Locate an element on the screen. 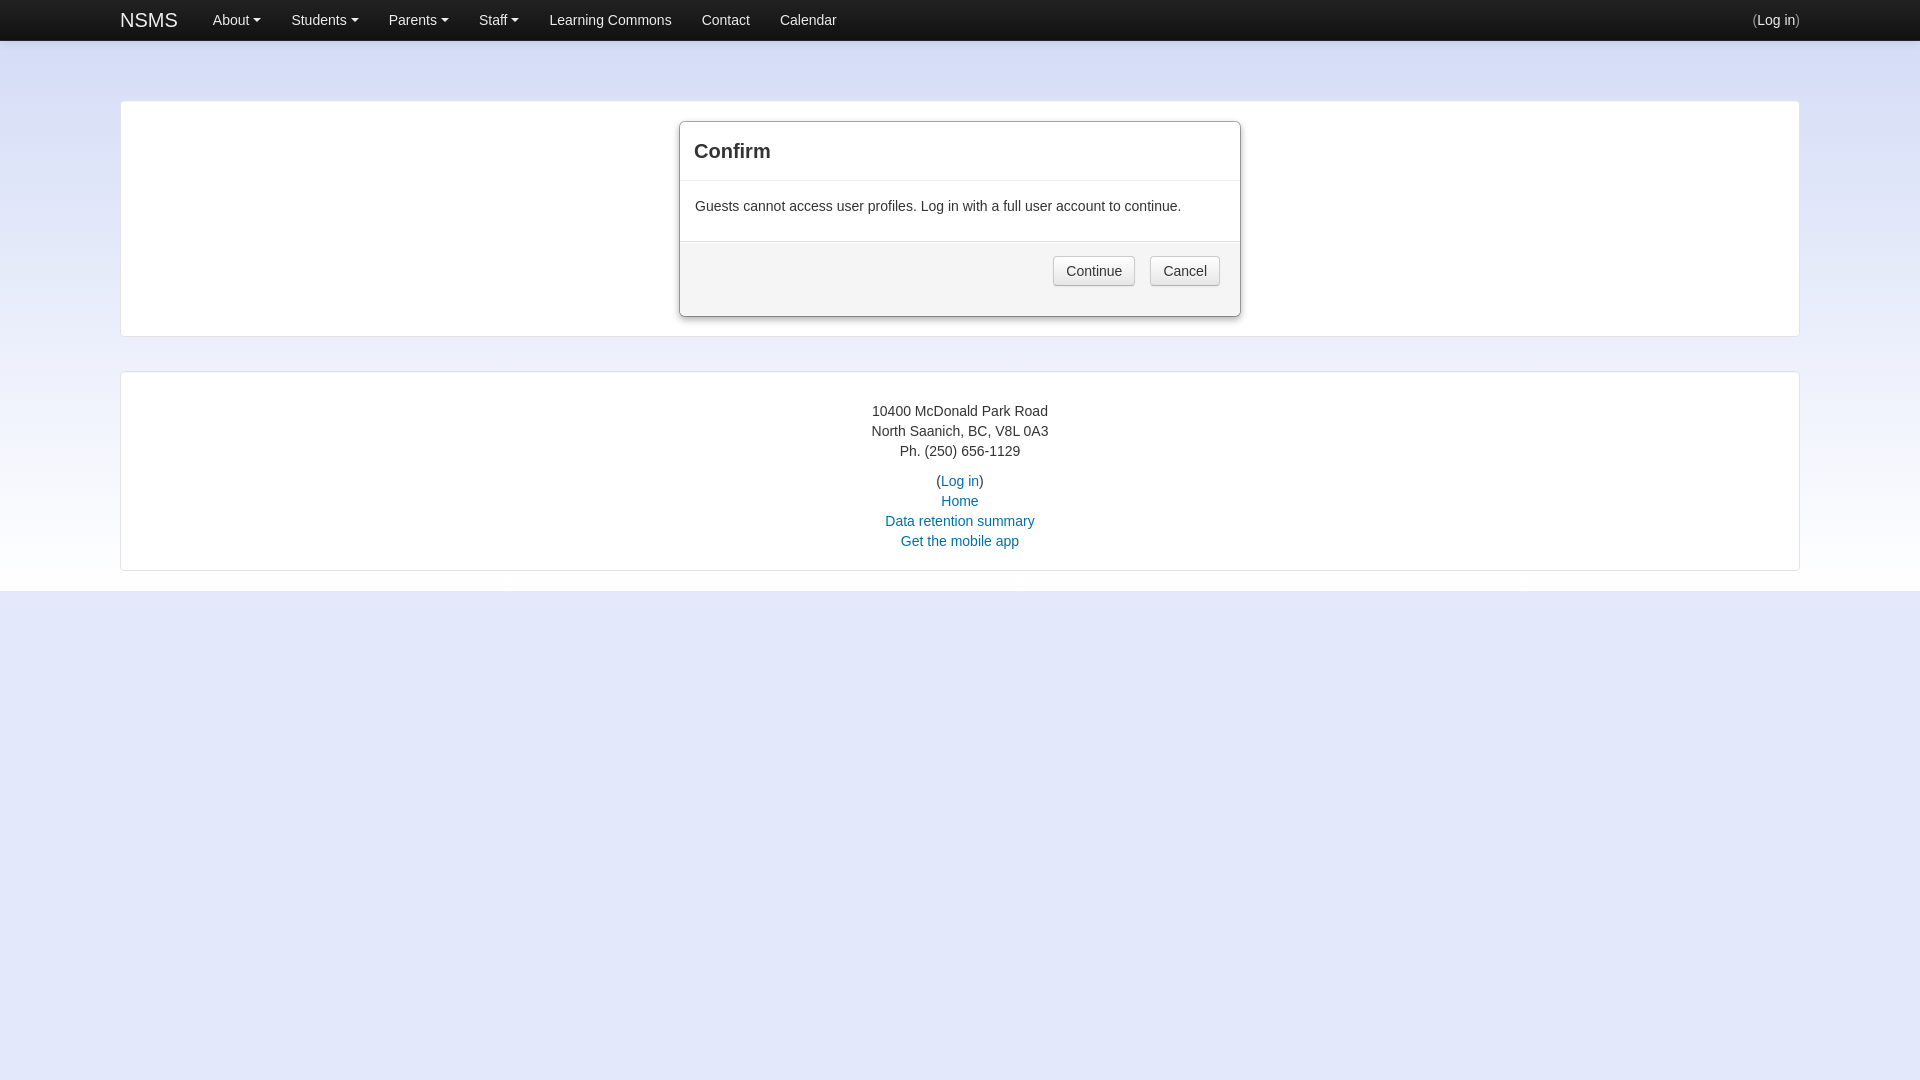 The image size is (1920, 1080). Home is located at coordinates (960, 500).